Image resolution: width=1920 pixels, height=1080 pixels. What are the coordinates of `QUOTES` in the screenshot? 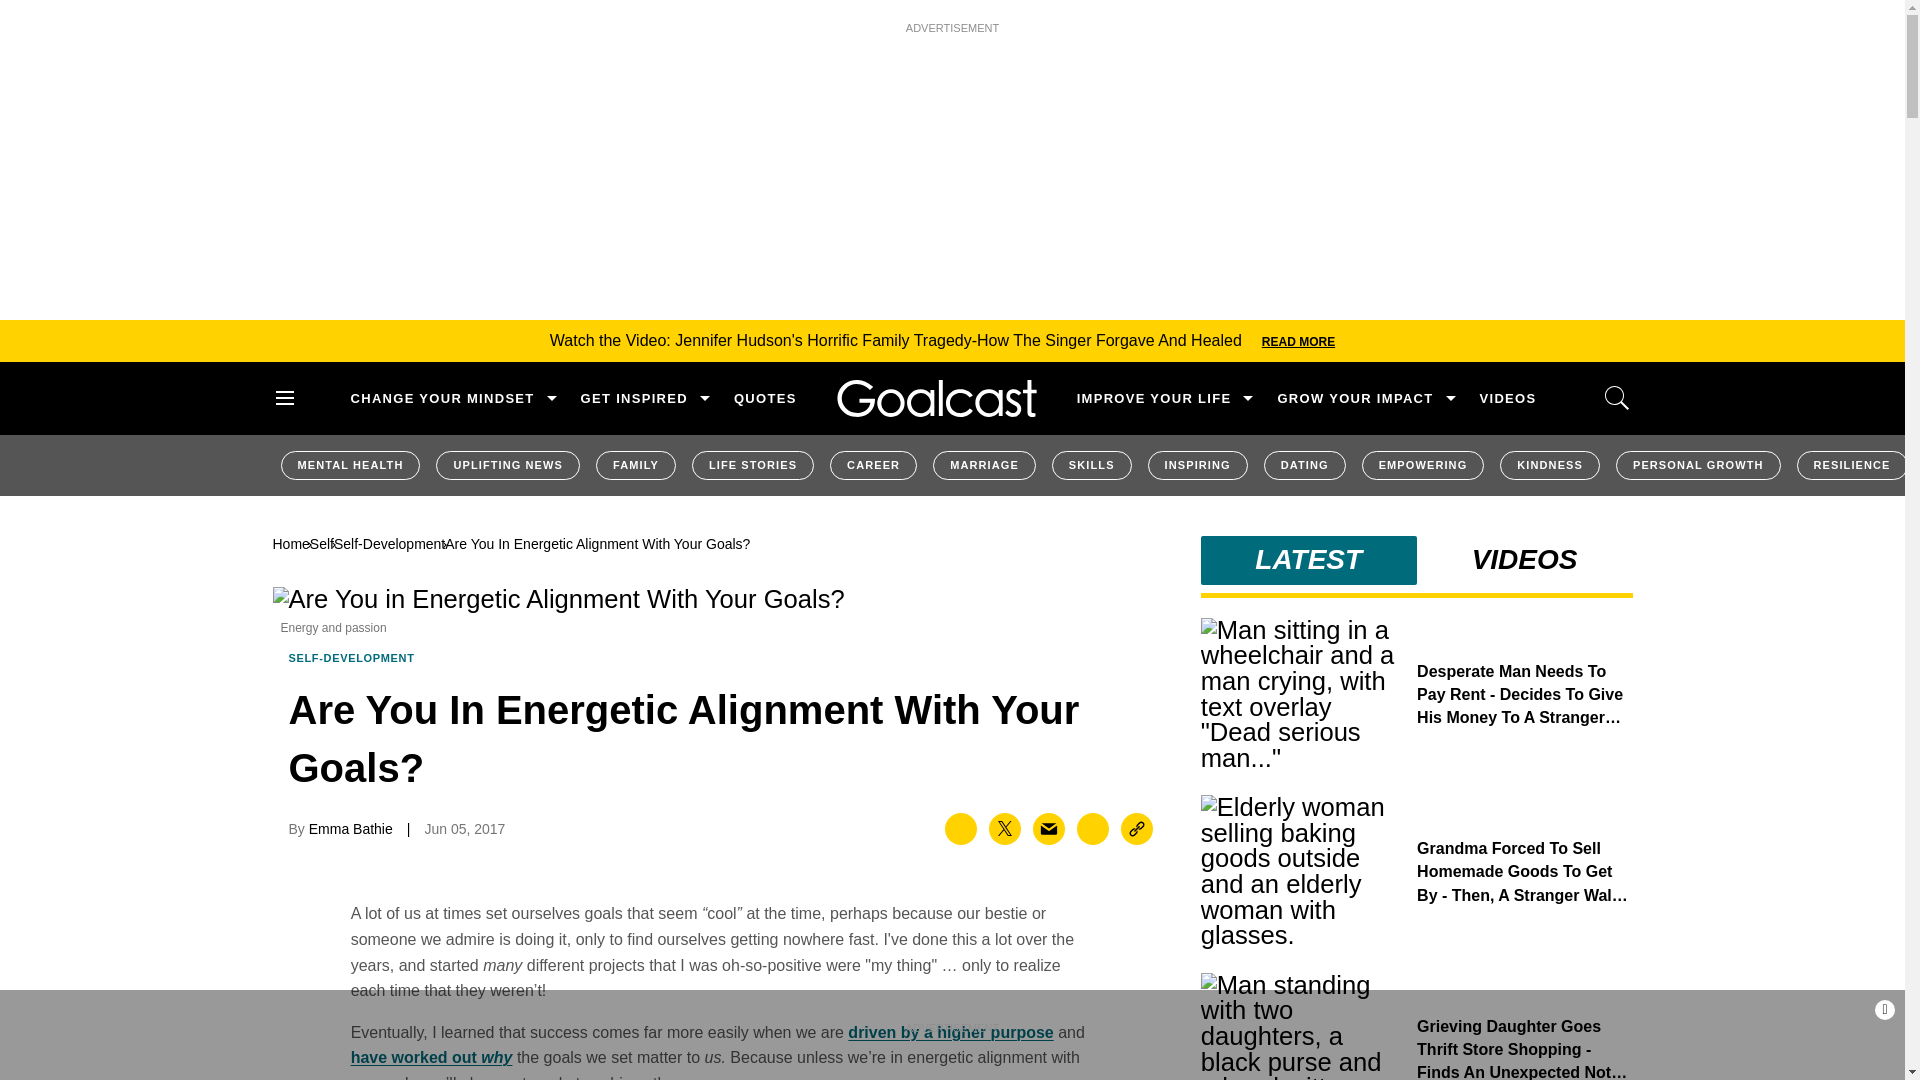 It's located at (764, 398).